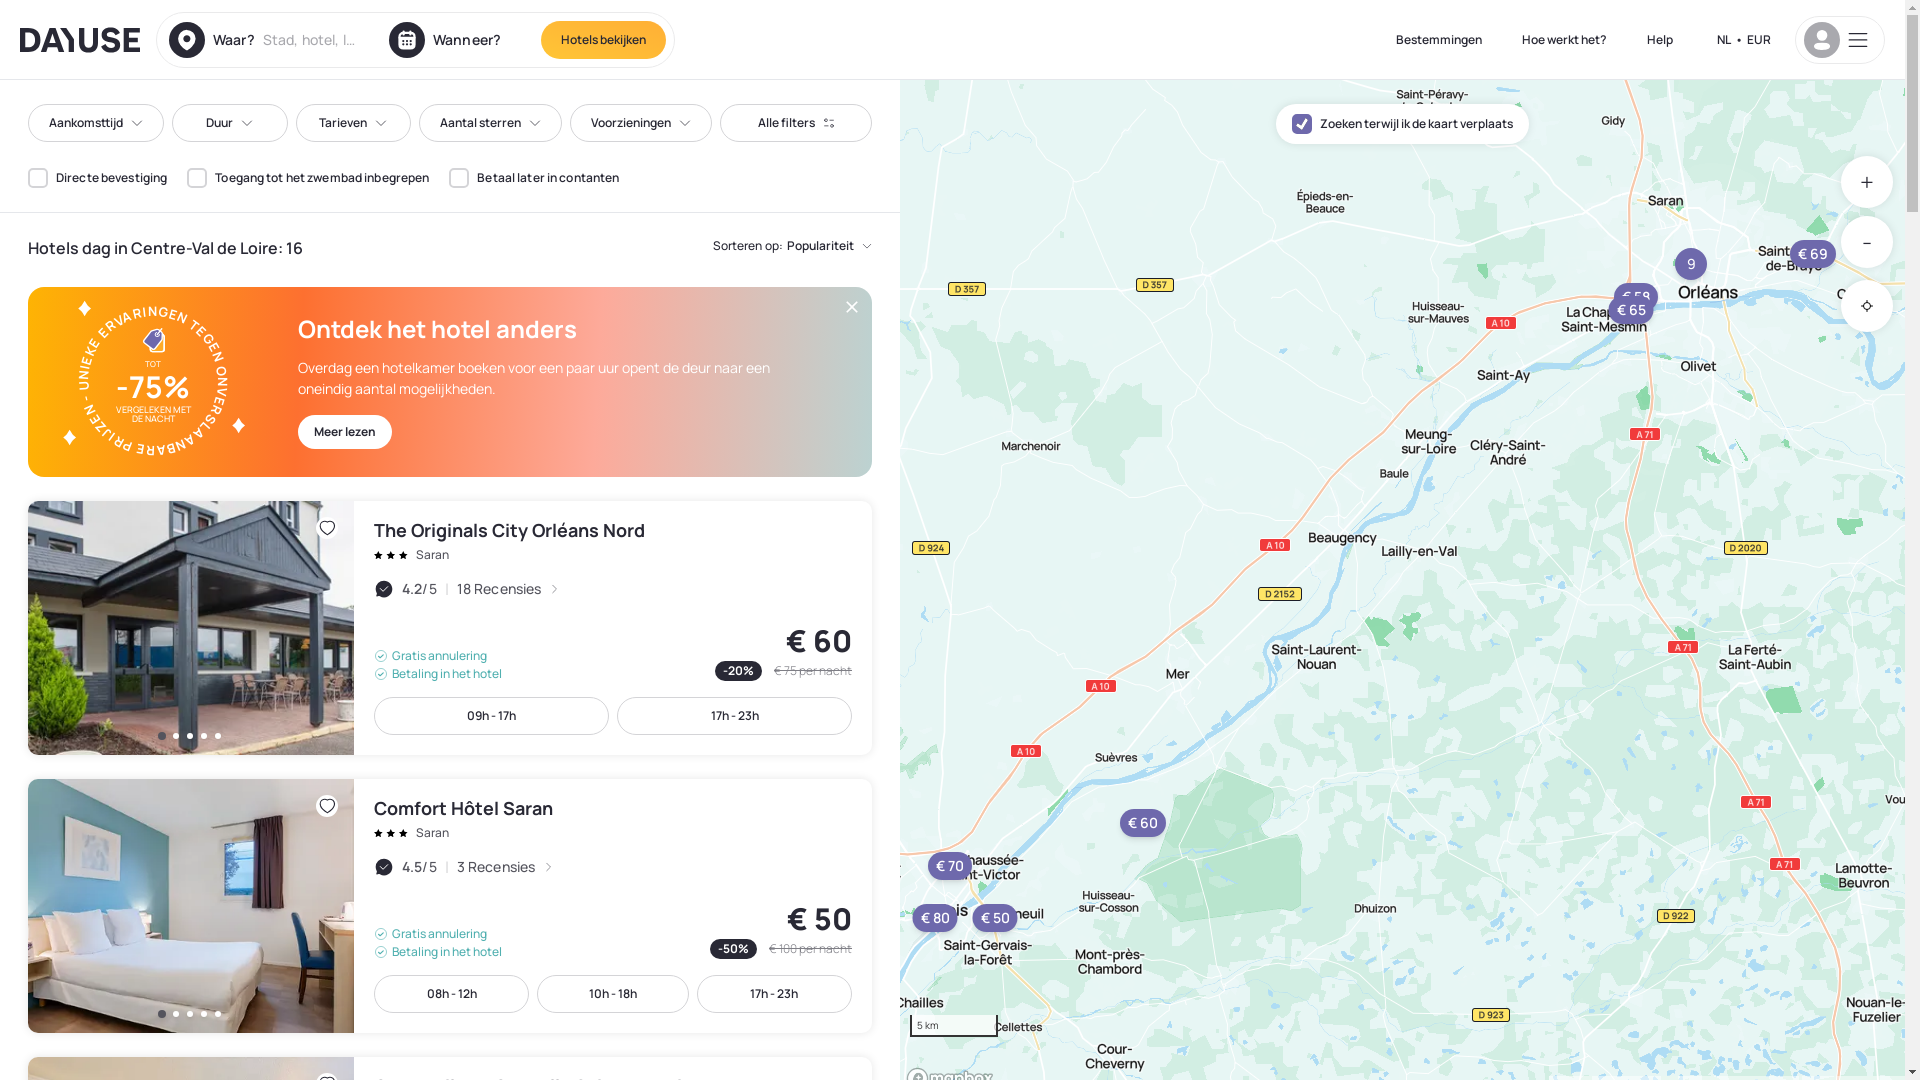  What do you see at coordinates (641, 123) in the screenshot?
I see `Voorzieningen` at bounding box center [641, 123].